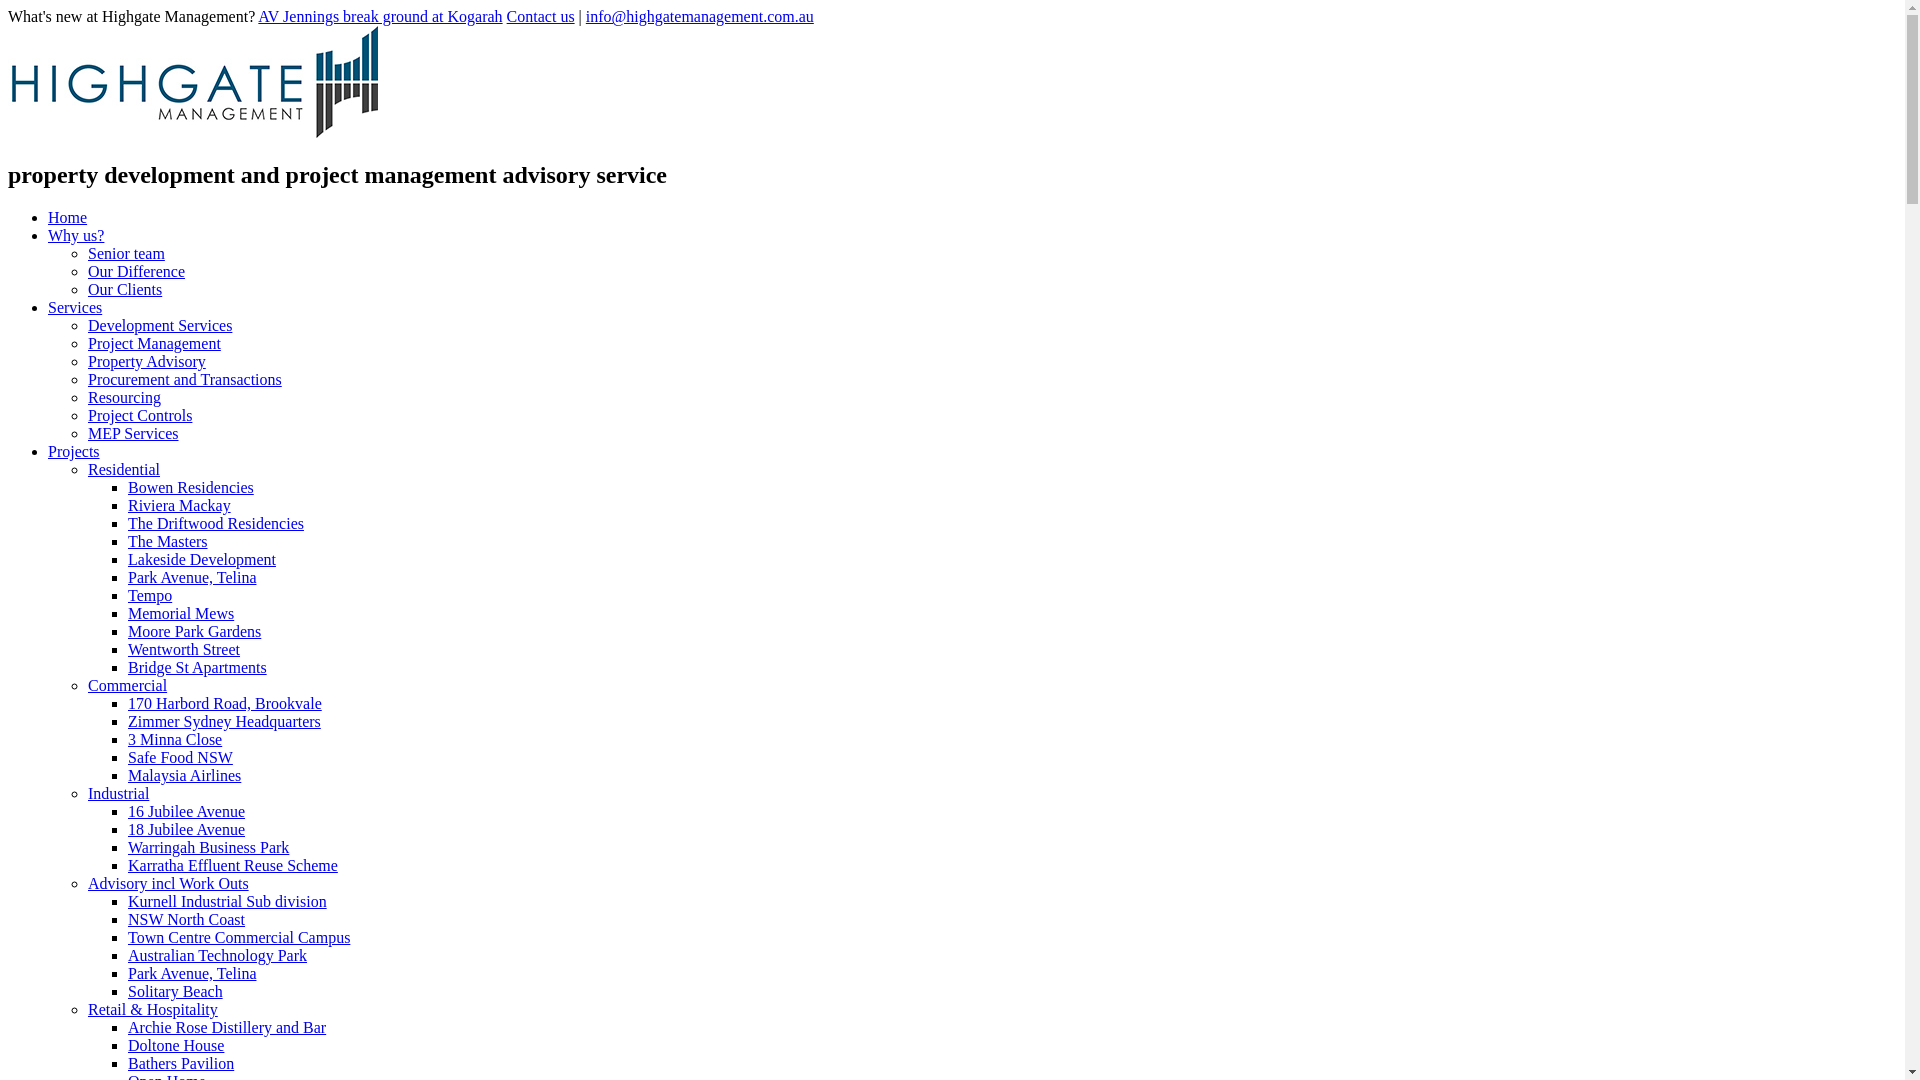 This screenshot has width=1920, height=1080. I want to click on Safe Food NSW, so click(180, 758).